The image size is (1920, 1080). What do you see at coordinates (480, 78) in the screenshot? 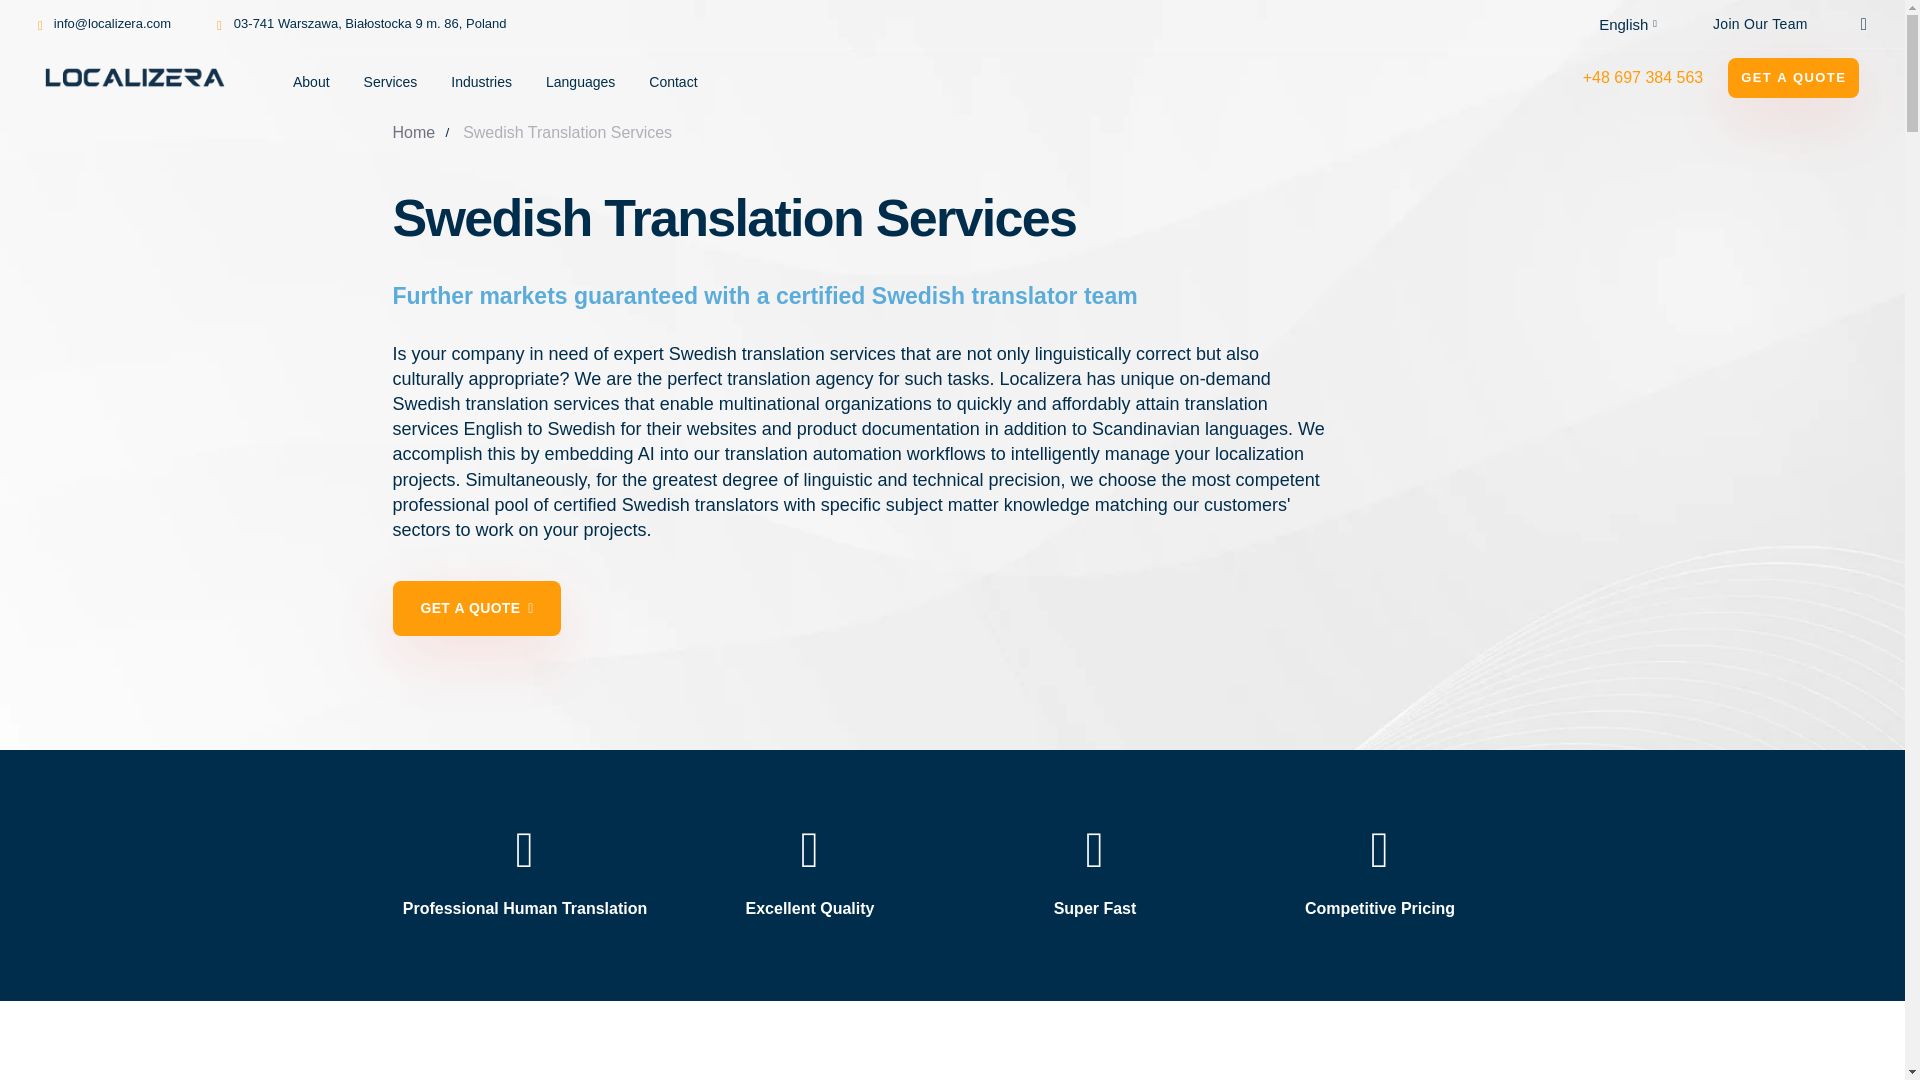
I see `Industries` at bounding box center [480, 78].